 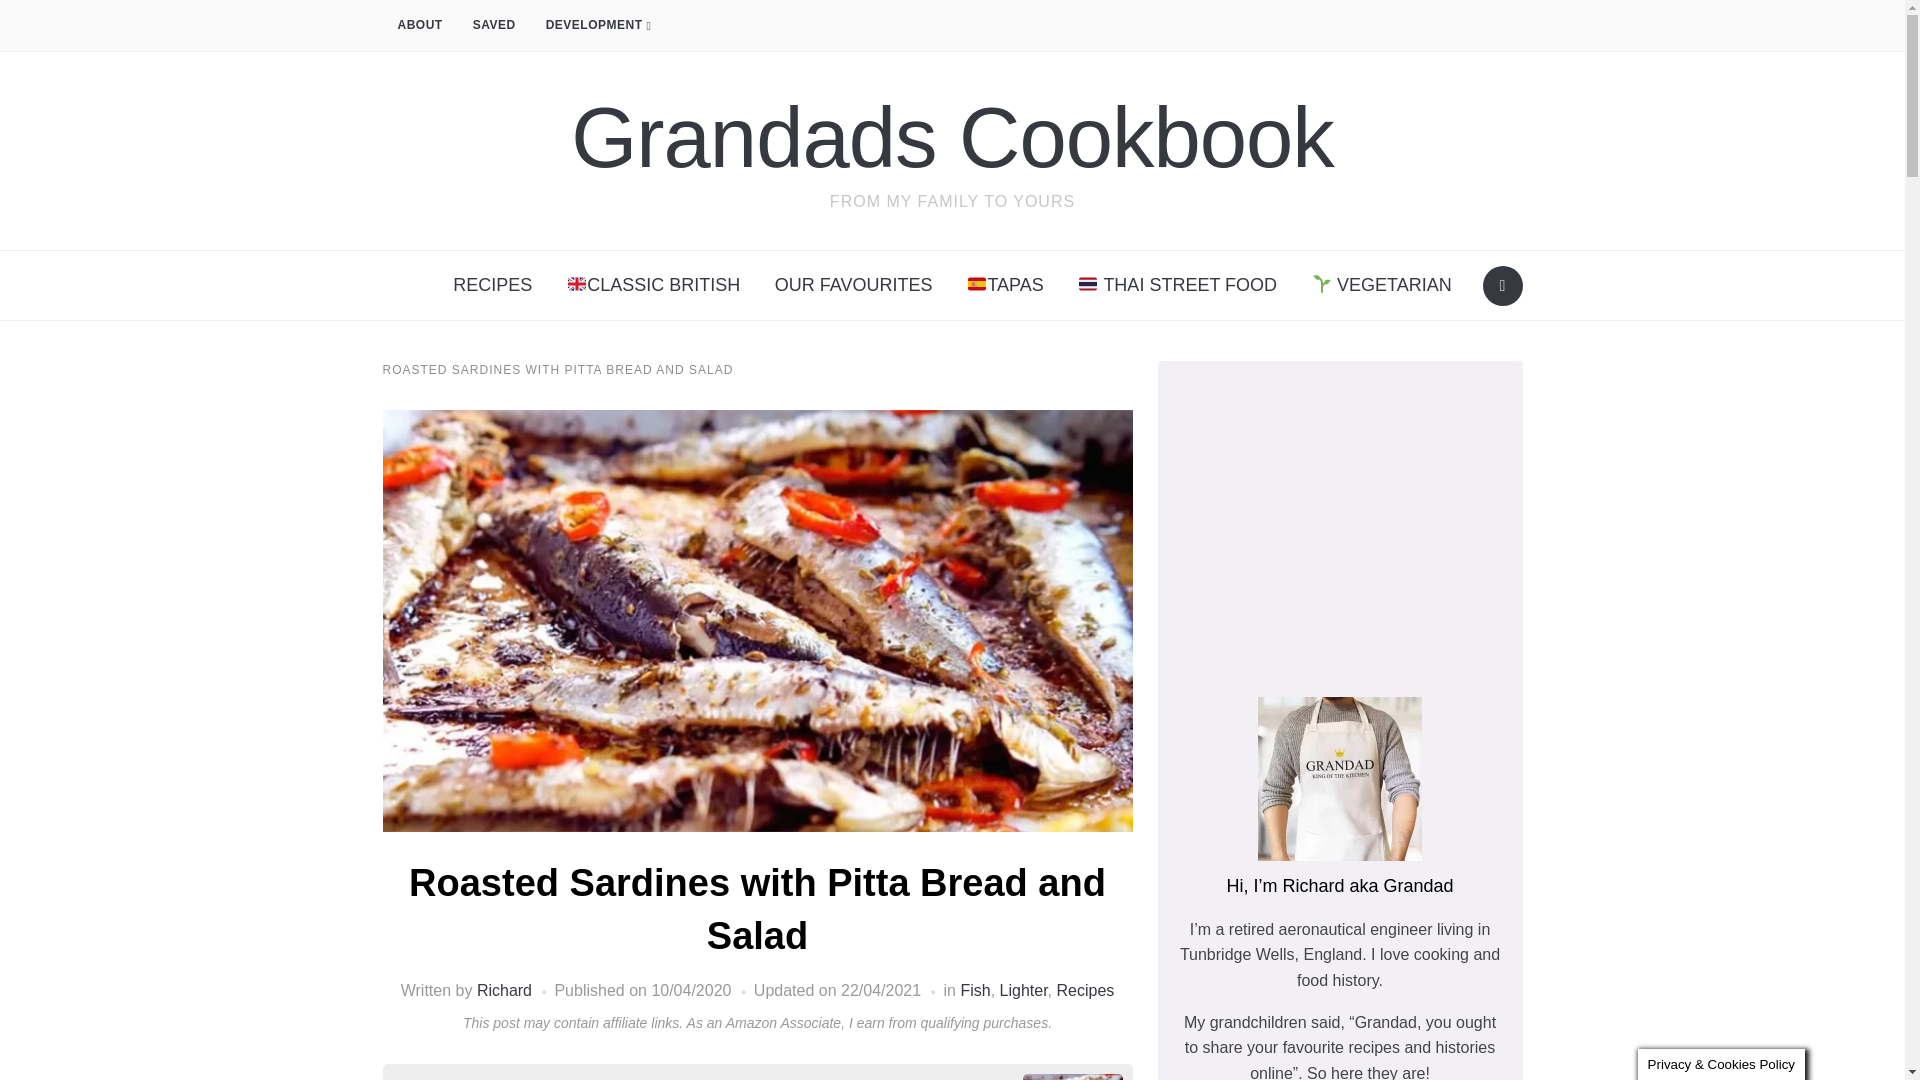 What do you see at coordinates (952, 136) in the screenshot?
I see `From my family to yours` at bounding box center [952, 136].